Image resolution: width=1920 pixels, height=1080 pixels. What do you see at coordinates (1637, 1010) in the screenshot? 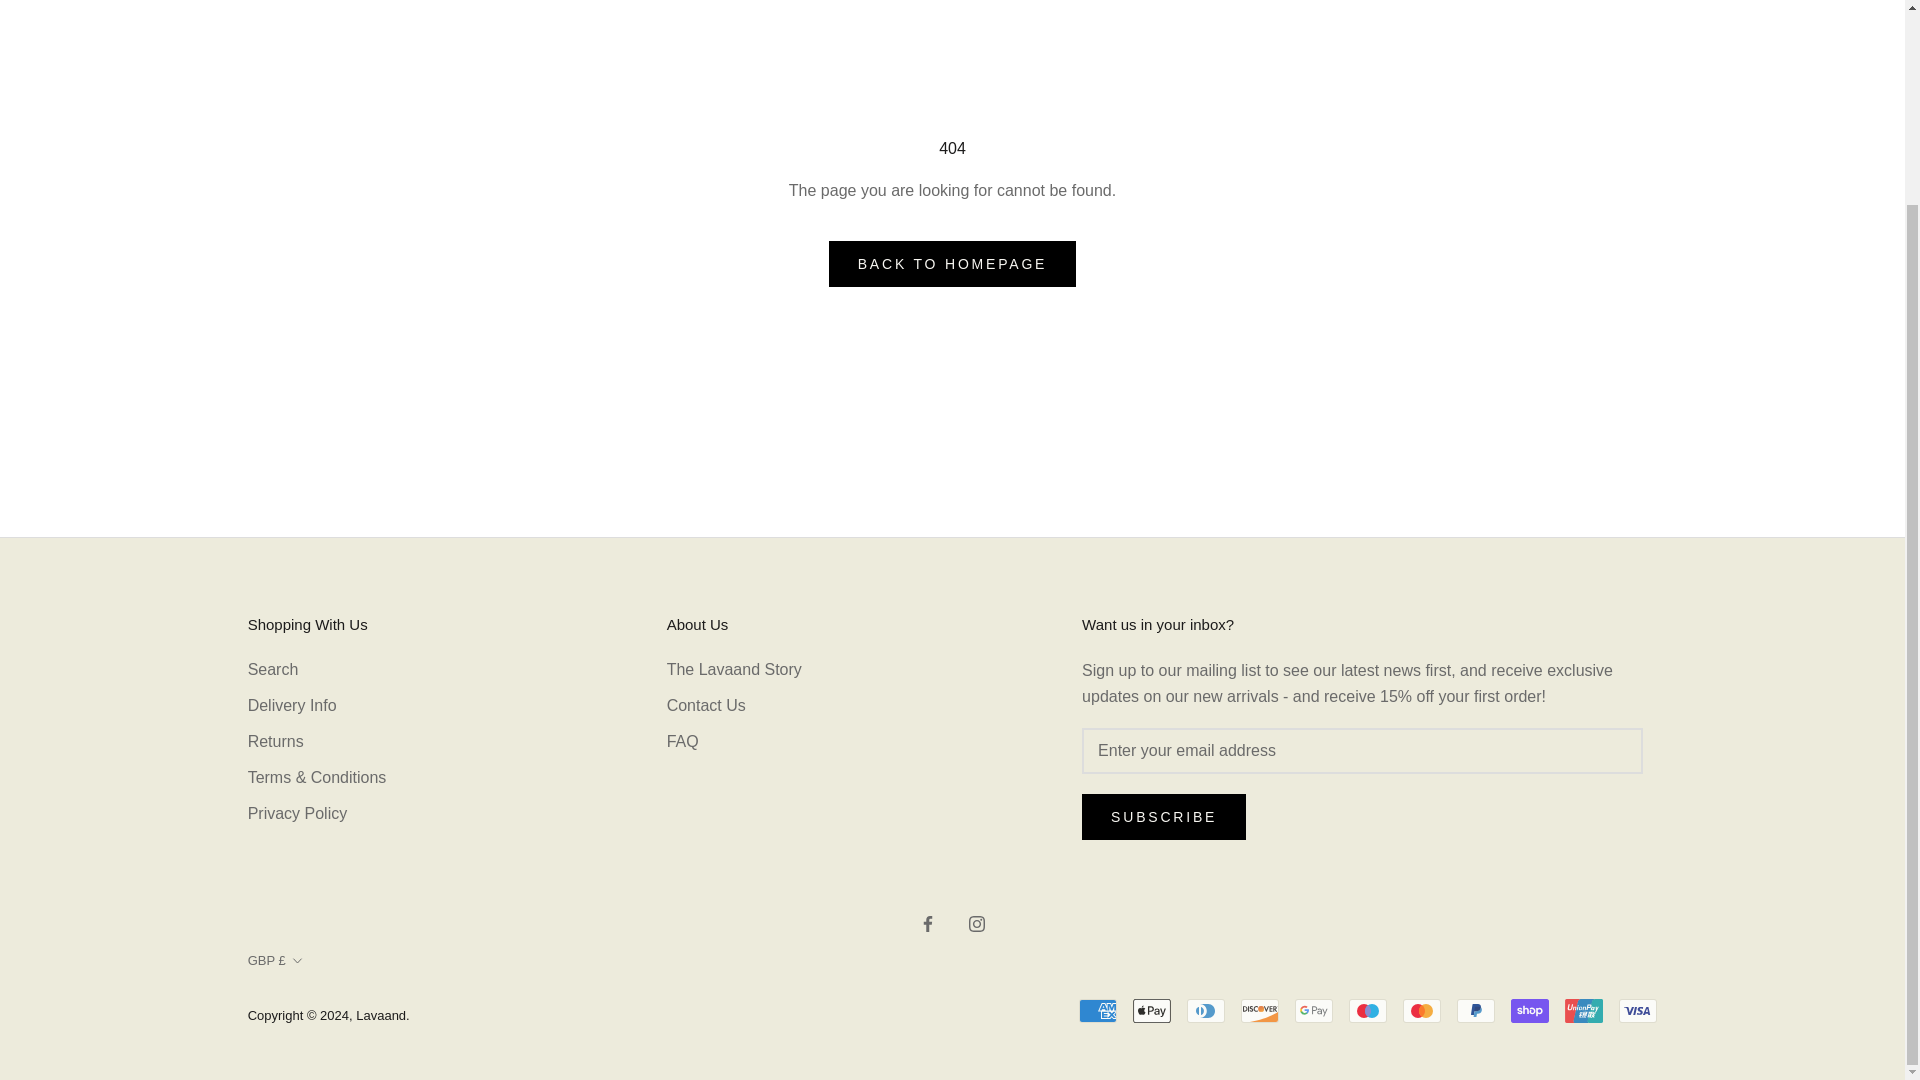
I see `Visa` at bounding box center [1637, 1010].